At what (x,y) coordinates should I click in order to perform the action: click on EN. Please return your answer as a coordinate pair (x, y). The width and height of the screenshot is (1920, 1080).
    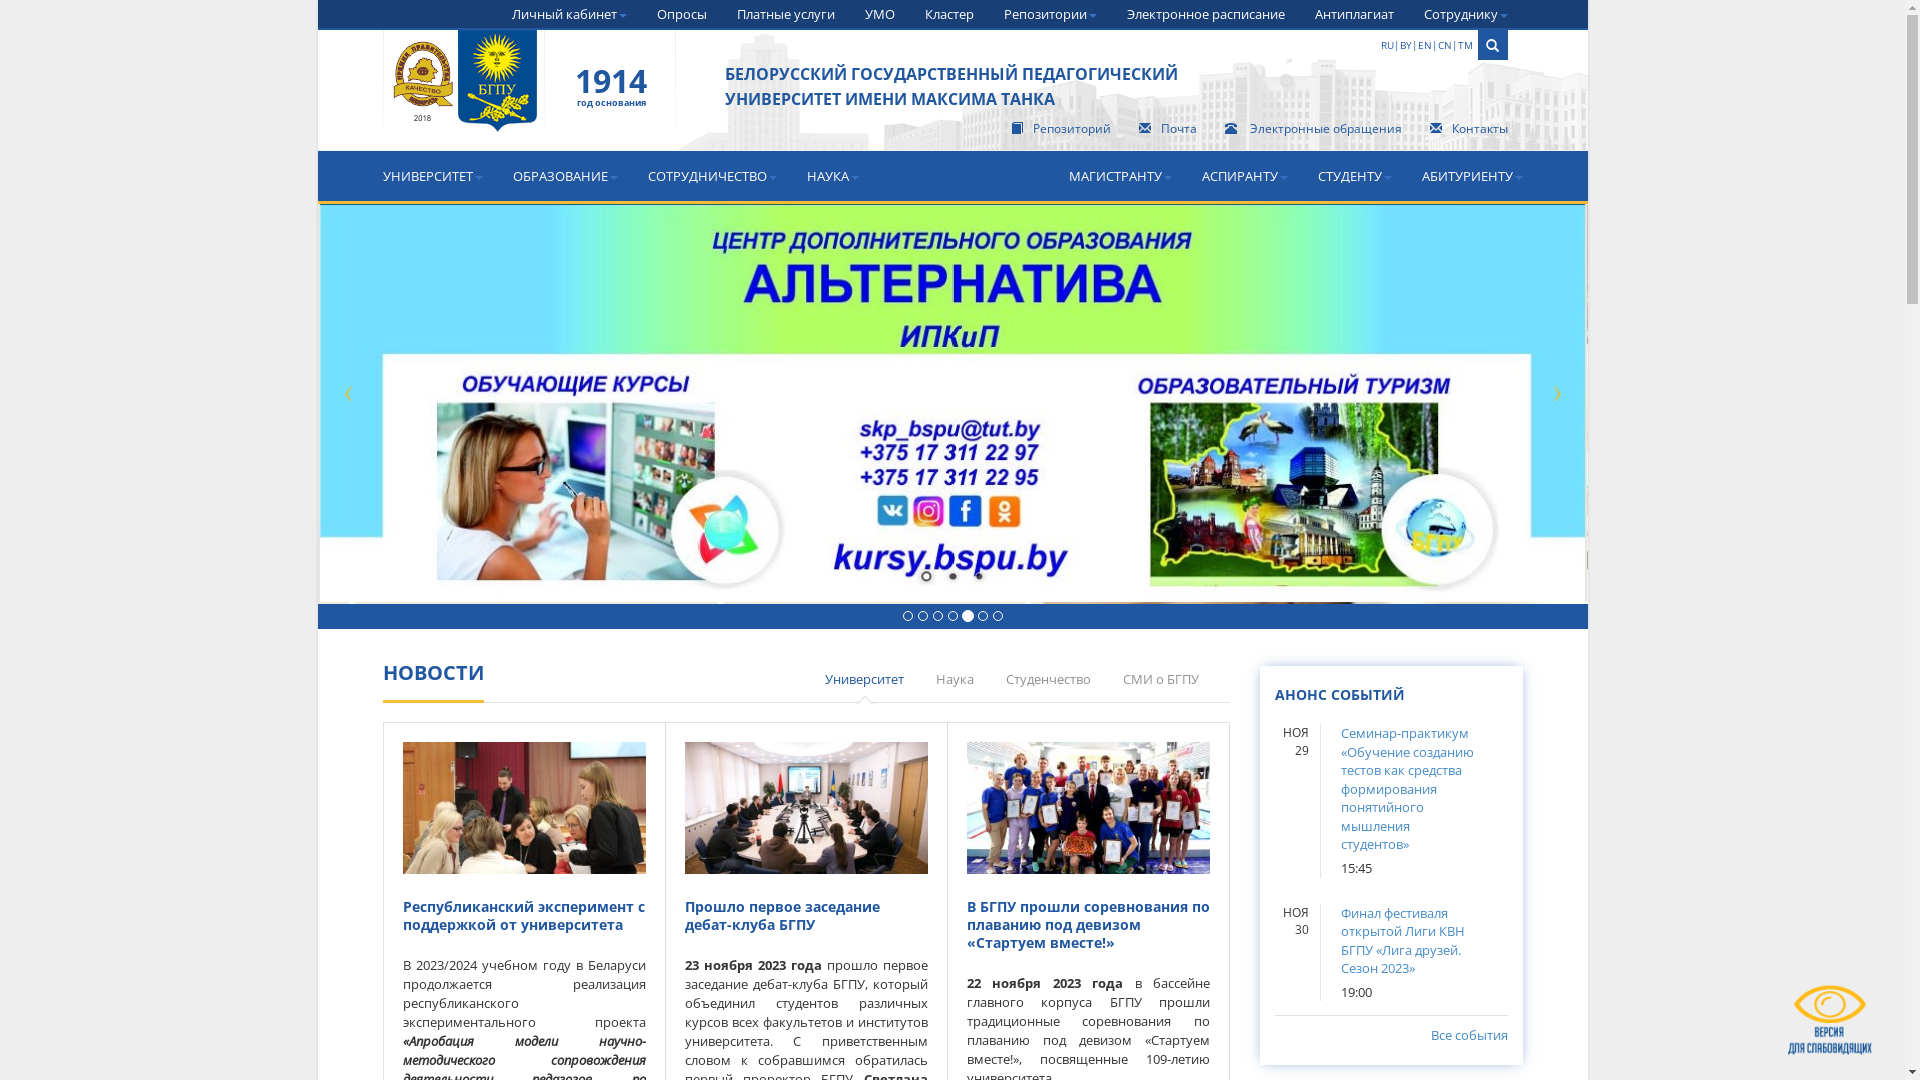
    Looking at the image, I should click on (1425, 45).